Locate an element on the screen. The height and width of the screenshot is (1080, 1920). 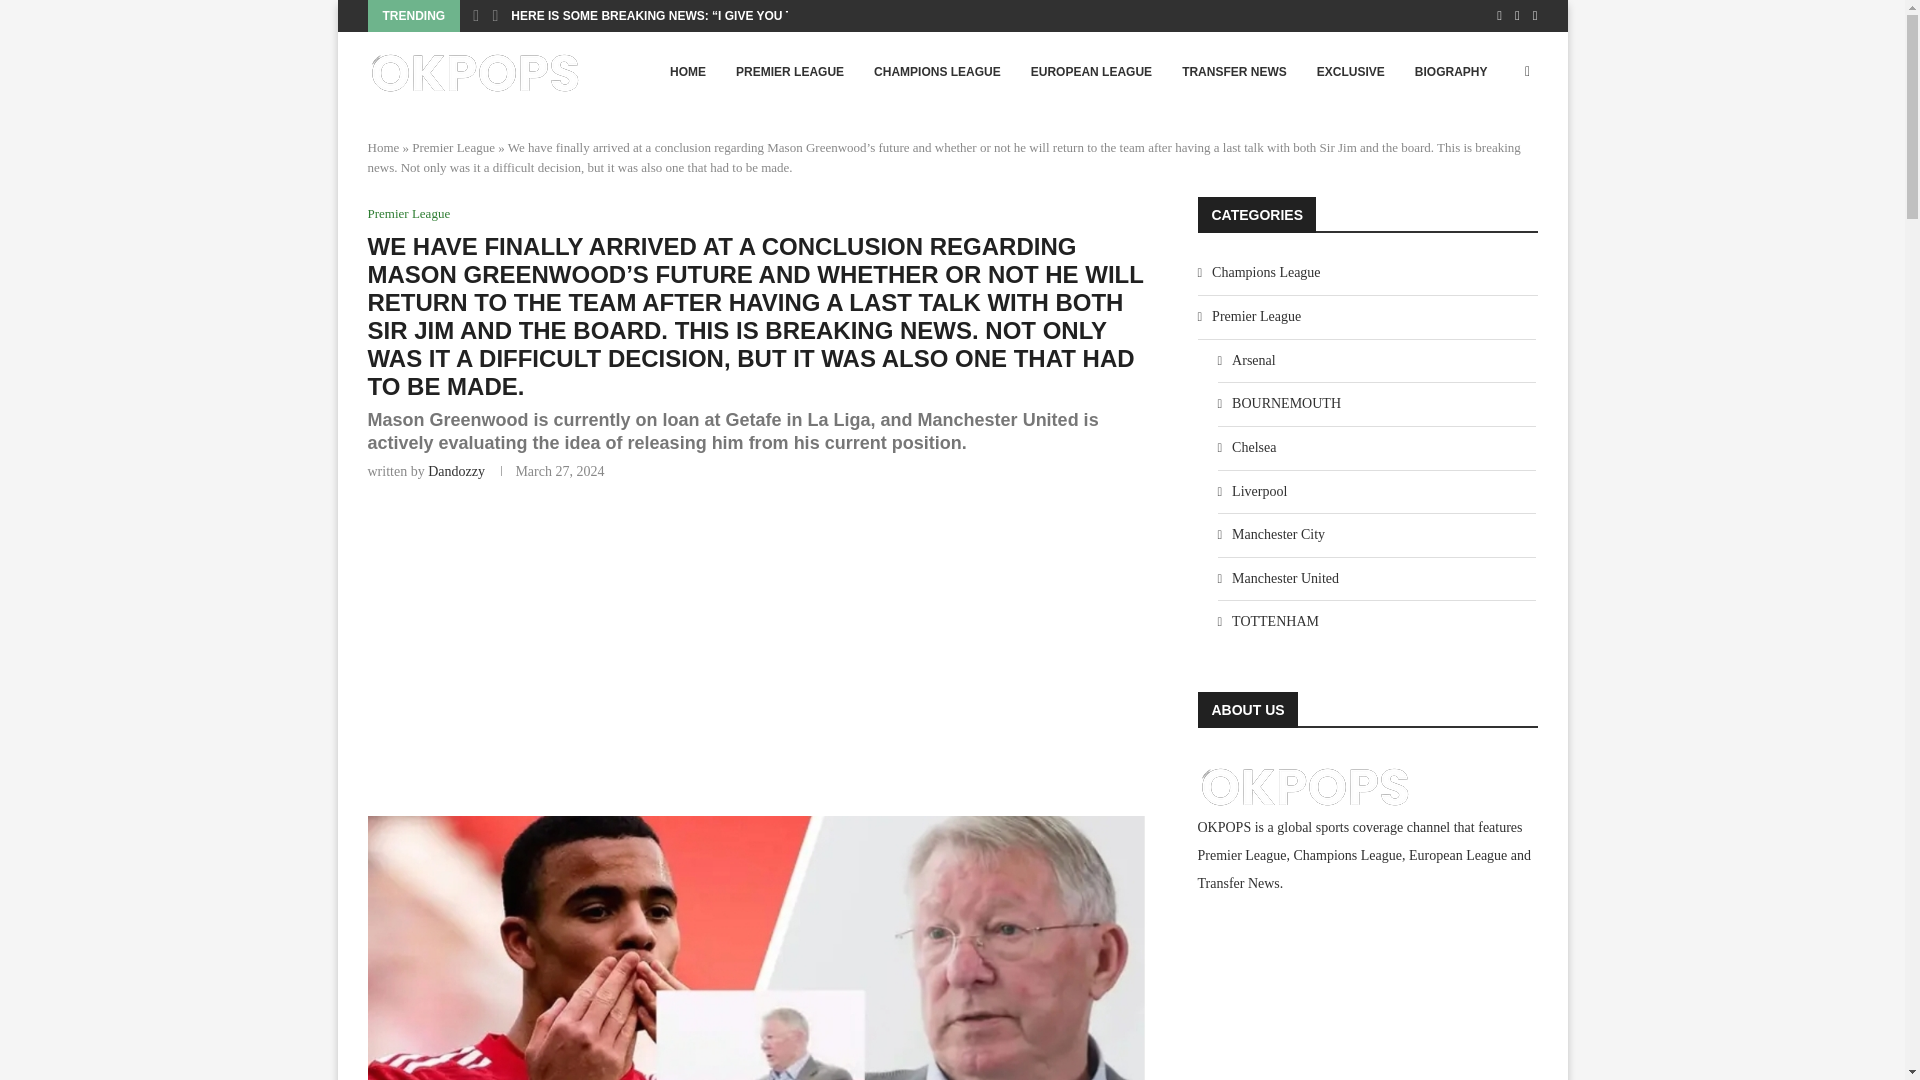
EXCLUSIVE is located at coordinates (1350, 72).